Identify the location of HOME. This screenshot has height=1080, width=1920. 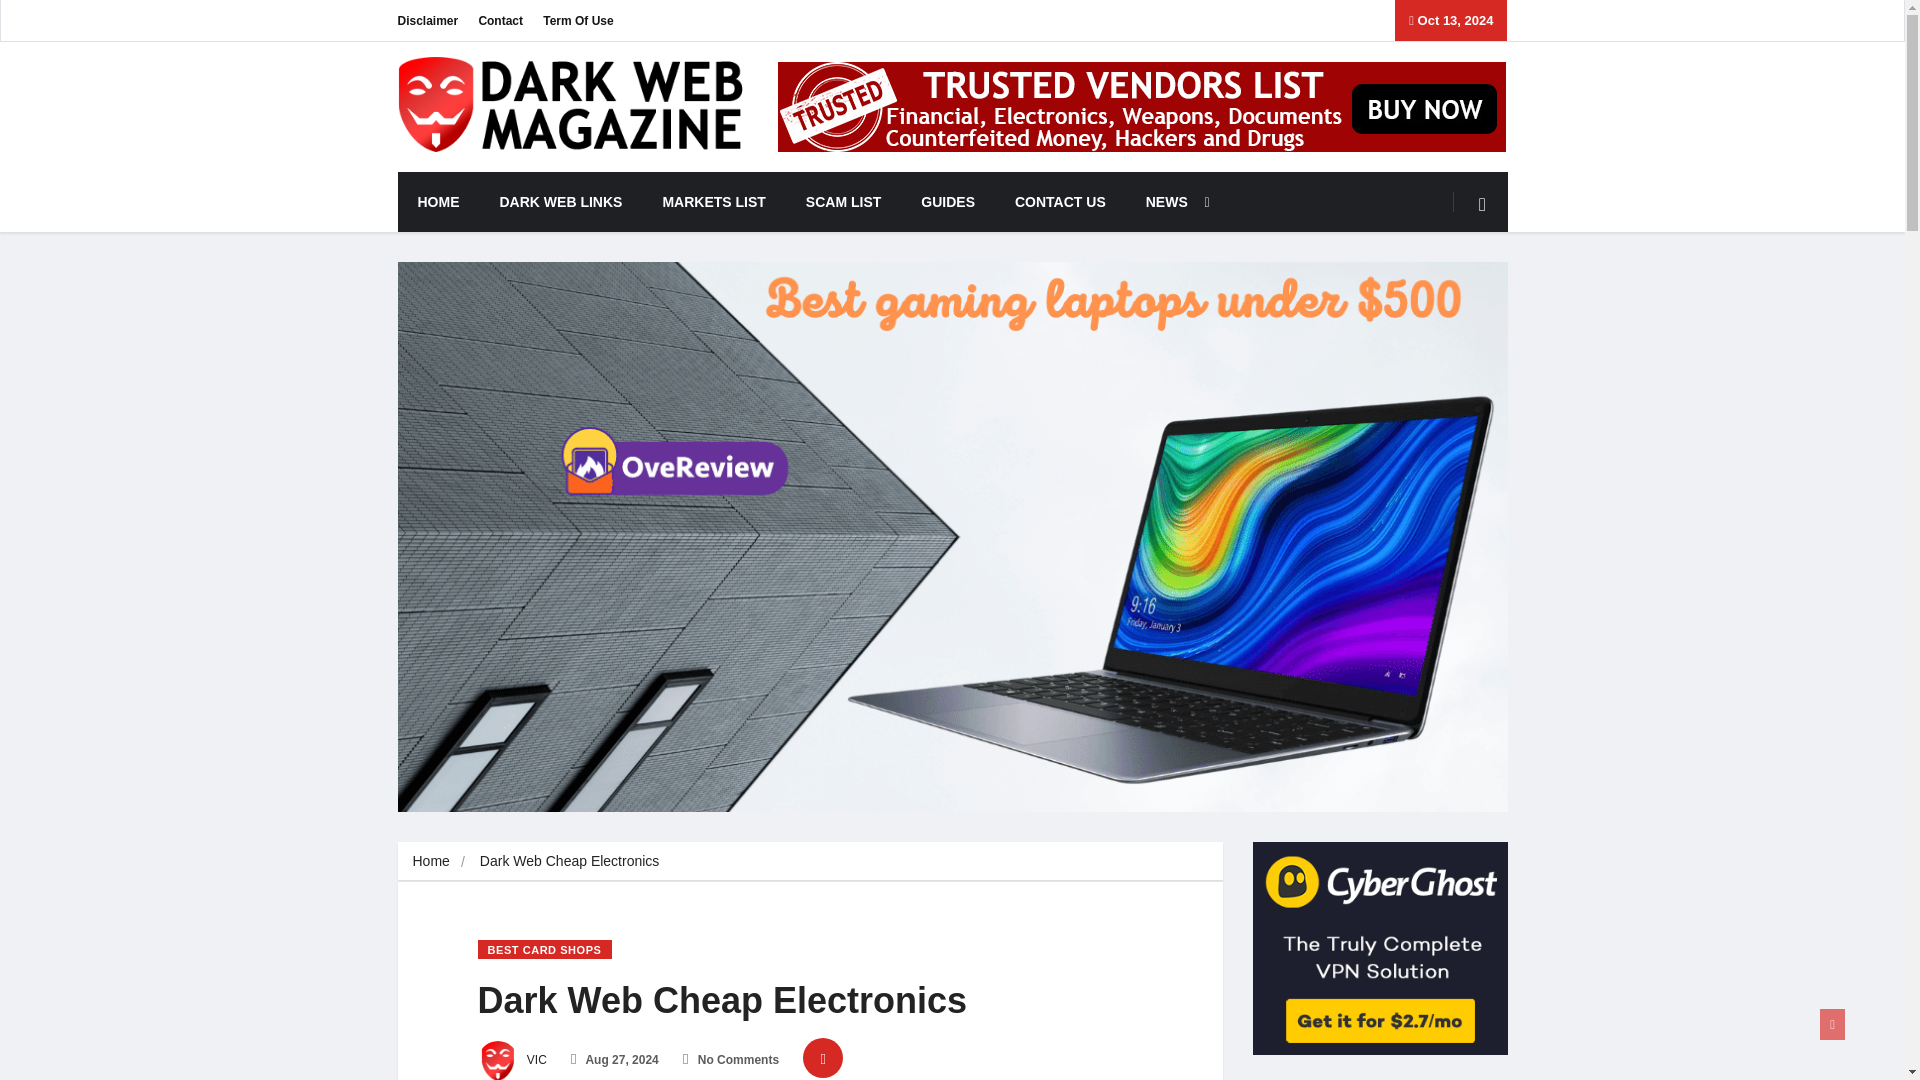
(438, 202).